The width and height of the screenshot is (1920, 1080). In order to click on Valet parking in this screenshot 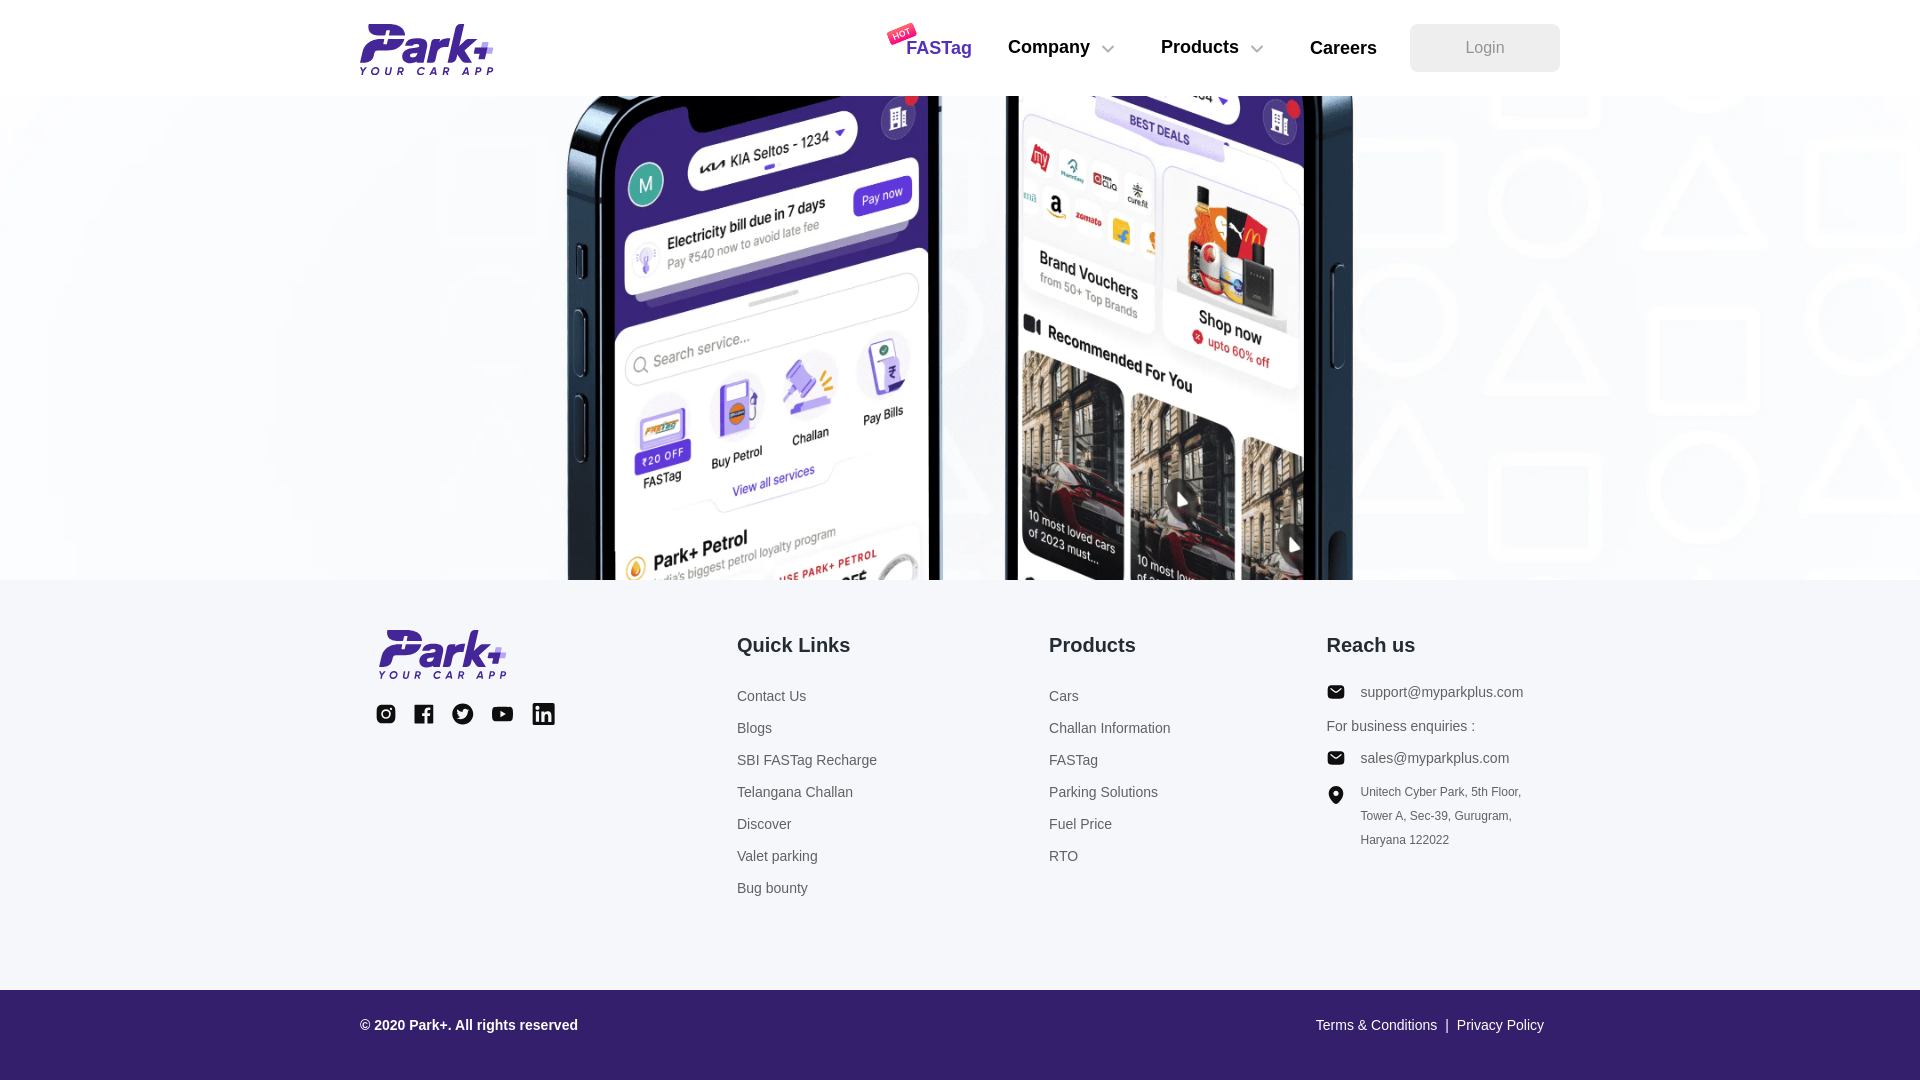, I will do `click(807, 856)`.